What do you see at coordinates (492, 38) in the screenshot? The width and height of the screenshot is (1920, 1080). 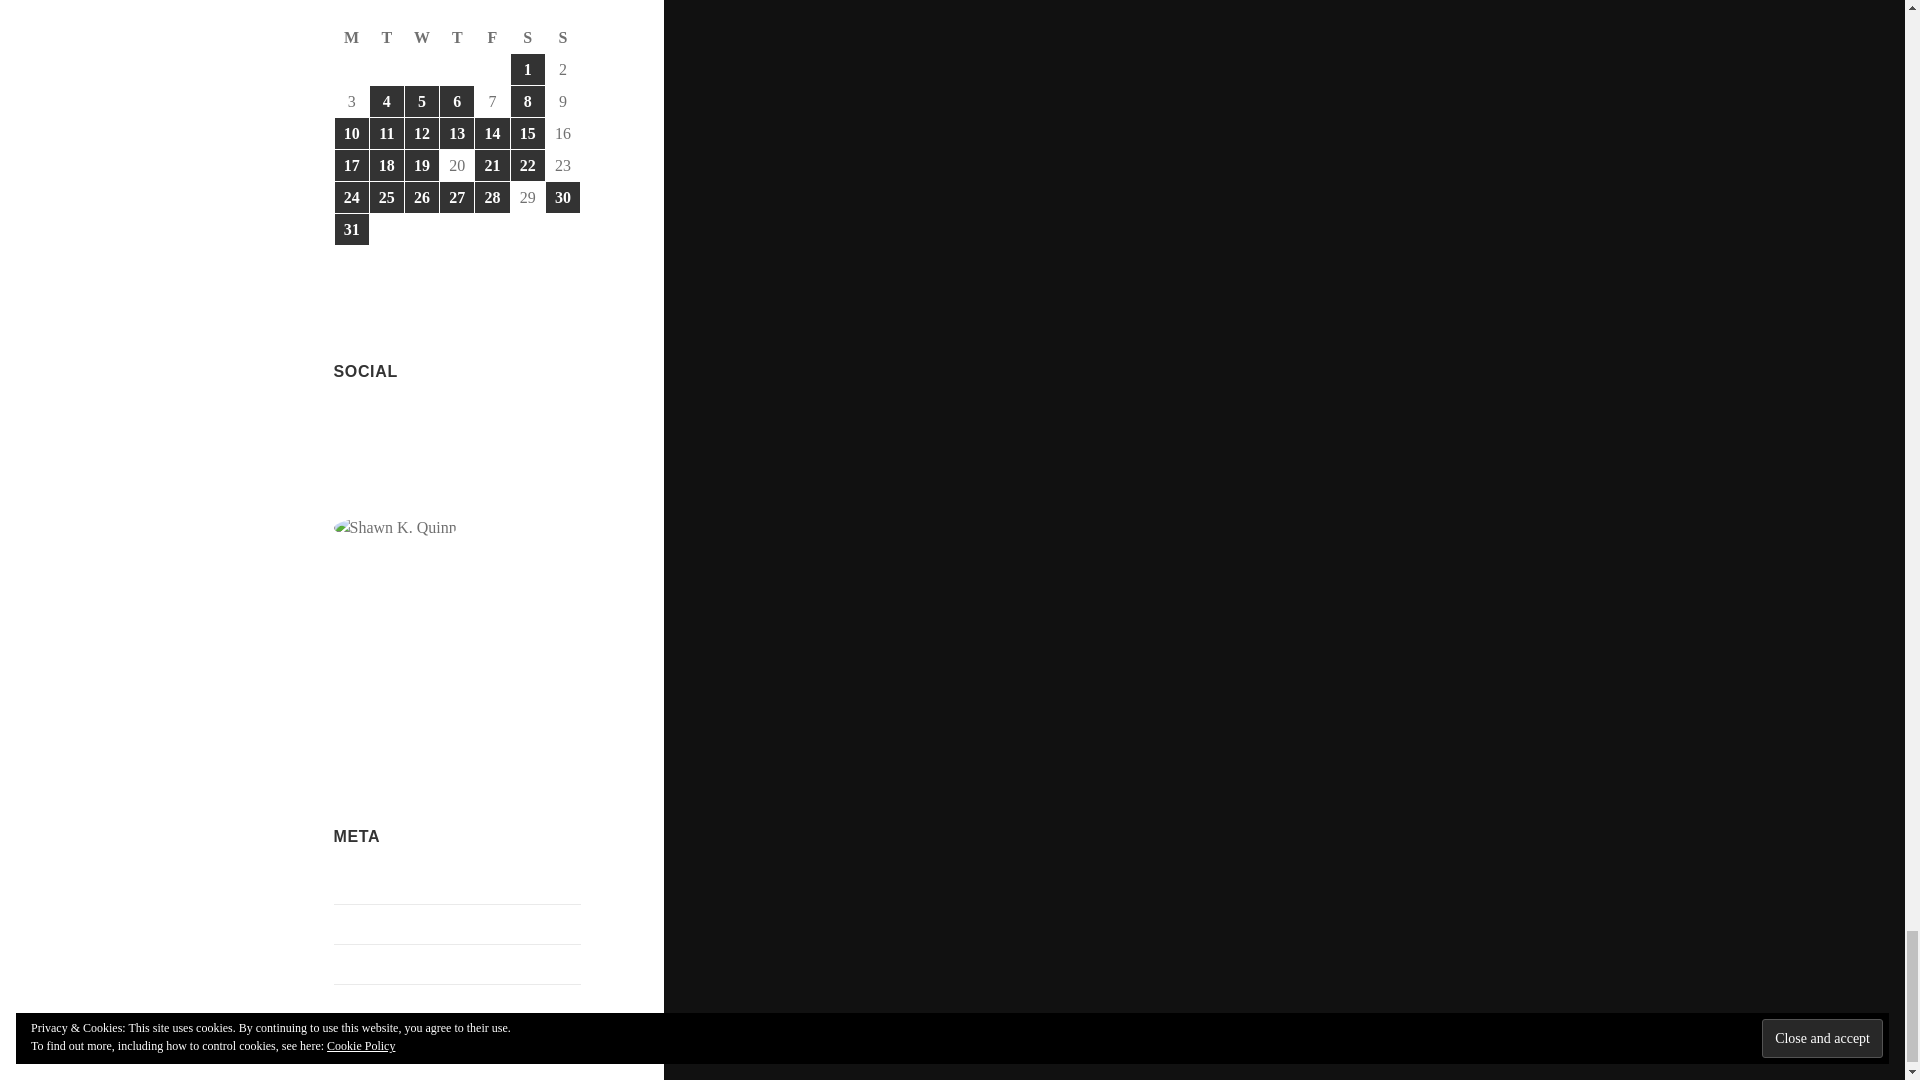 I see `Friday` at bounding box center [492, 38].